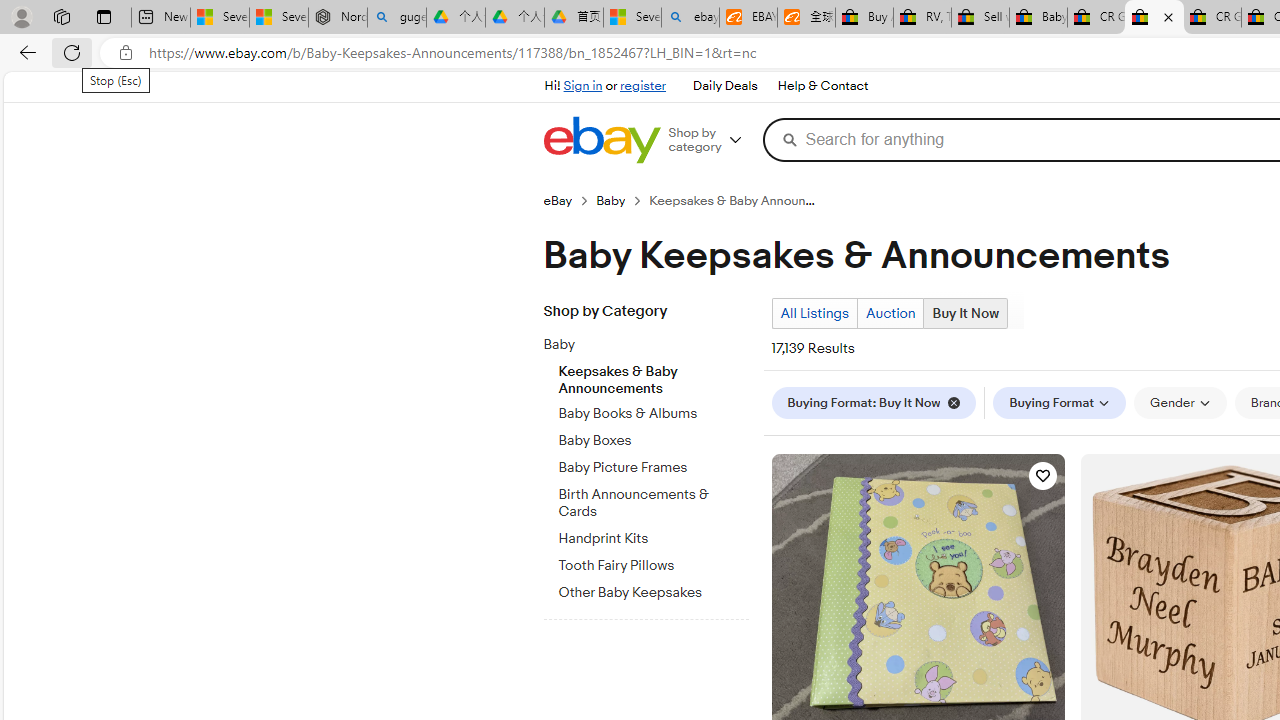 The width and height of the screenshot is (1280, 720). What do you see at coordinates (873, 403) in the screenshot?
I see `Buying Format: Buy It Now - Remove Filter` at bounding box center [873, 403].